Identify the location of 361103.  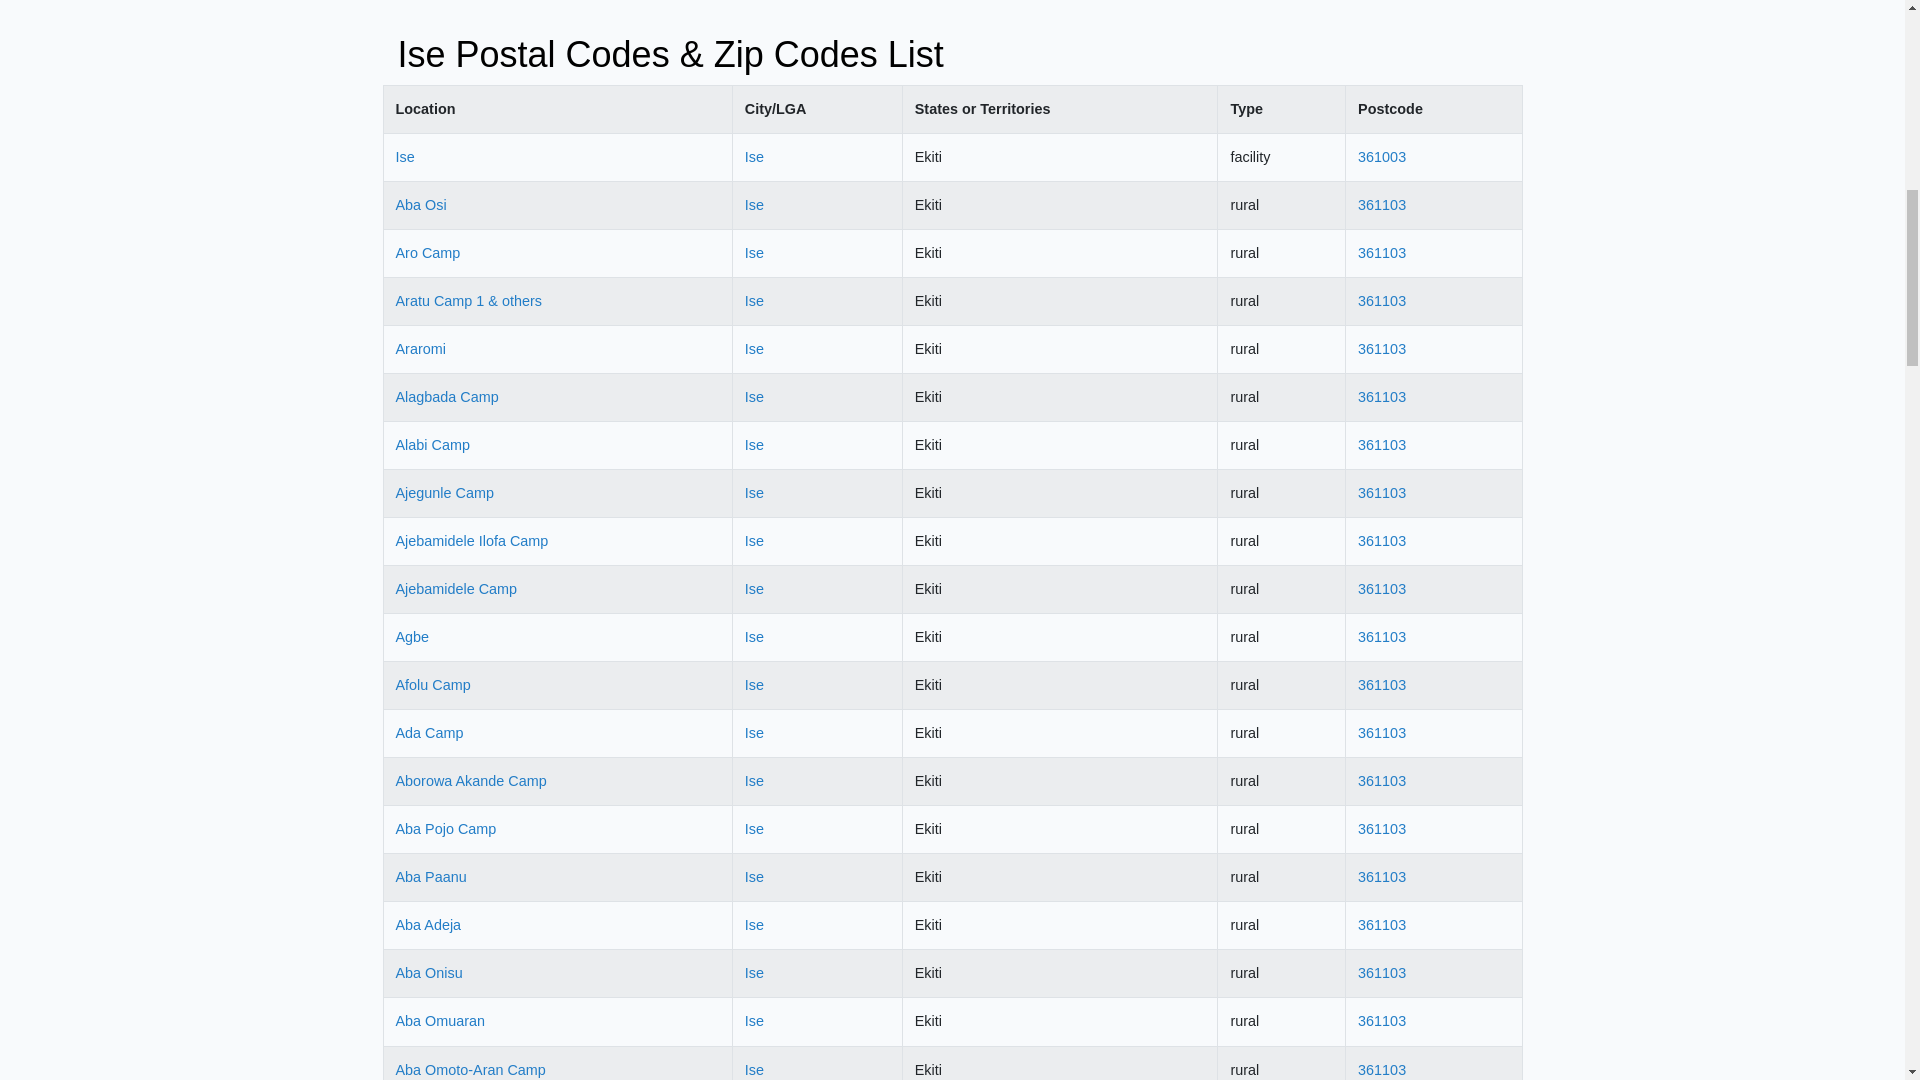
(1381, 253).